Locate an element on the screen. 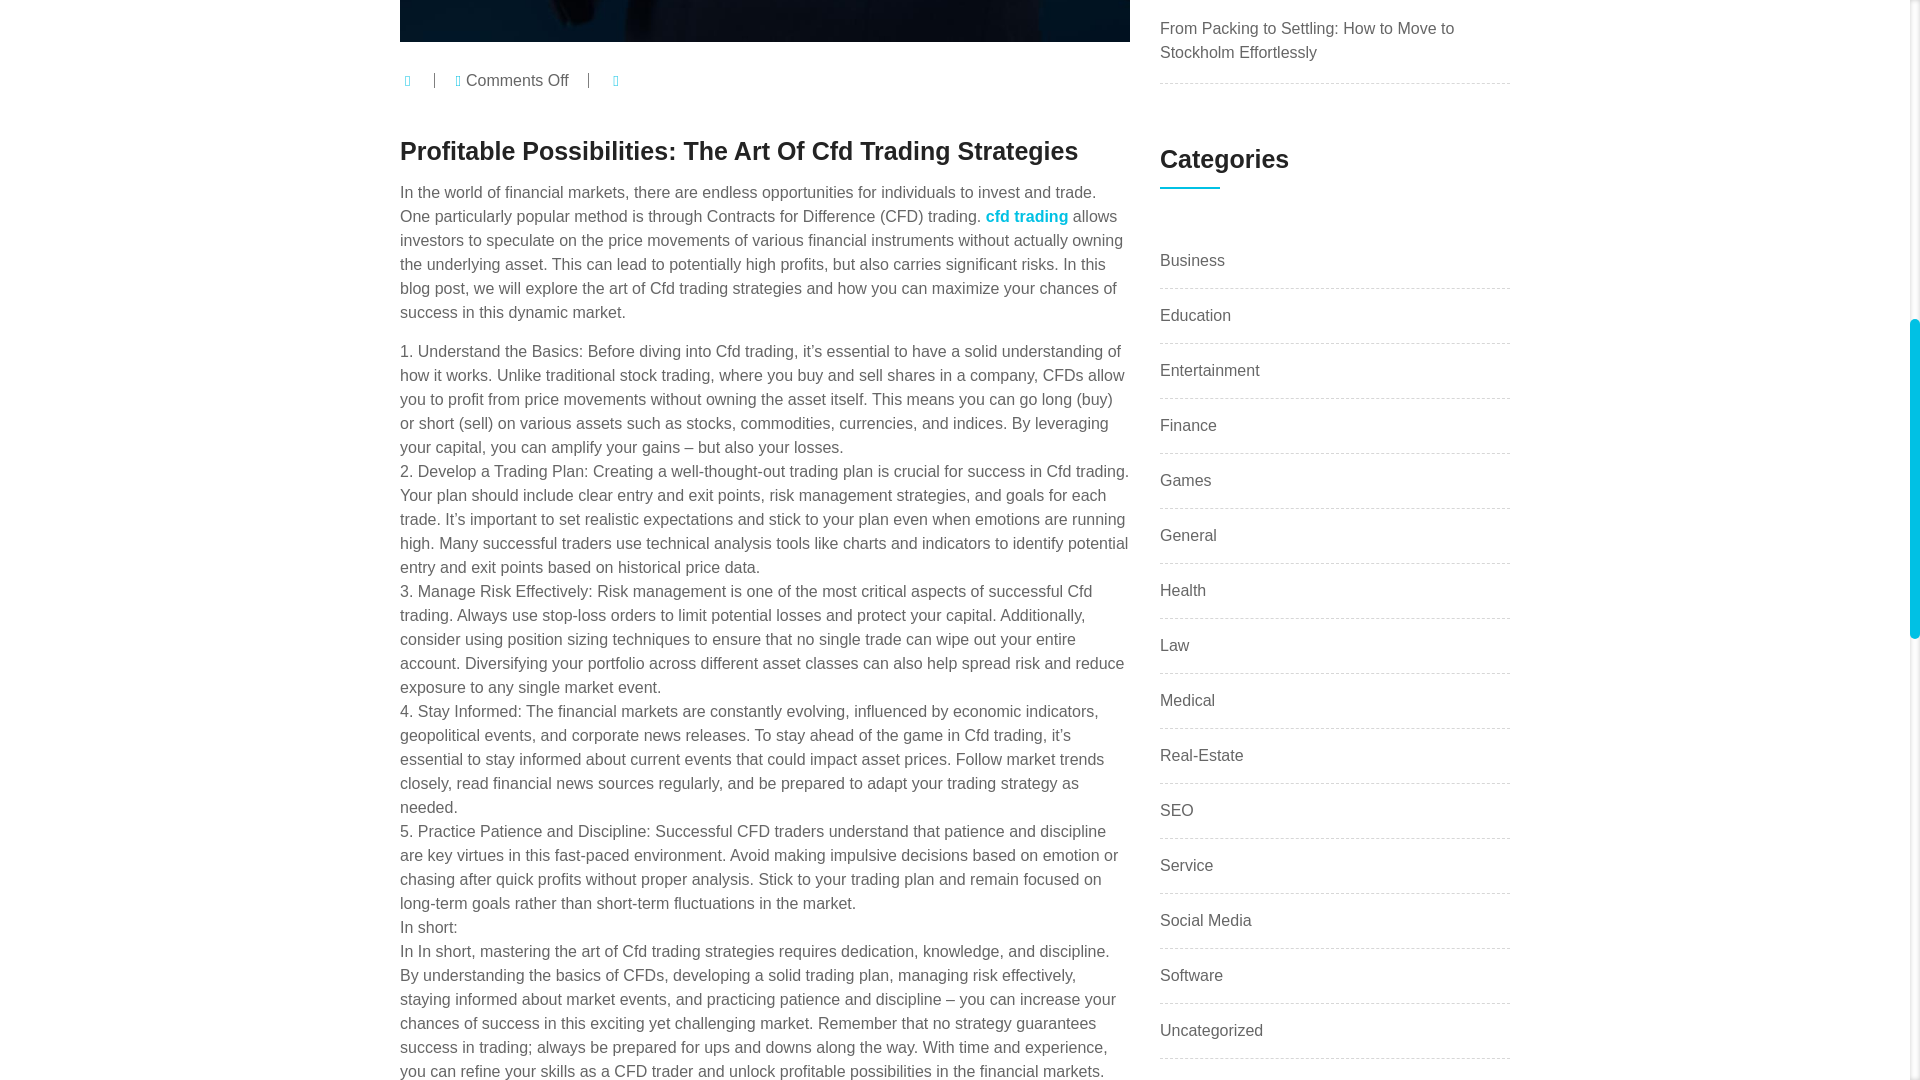 The width and height of the screenshot is (1920, 1080). Law is located at coordinates (1174, 645).